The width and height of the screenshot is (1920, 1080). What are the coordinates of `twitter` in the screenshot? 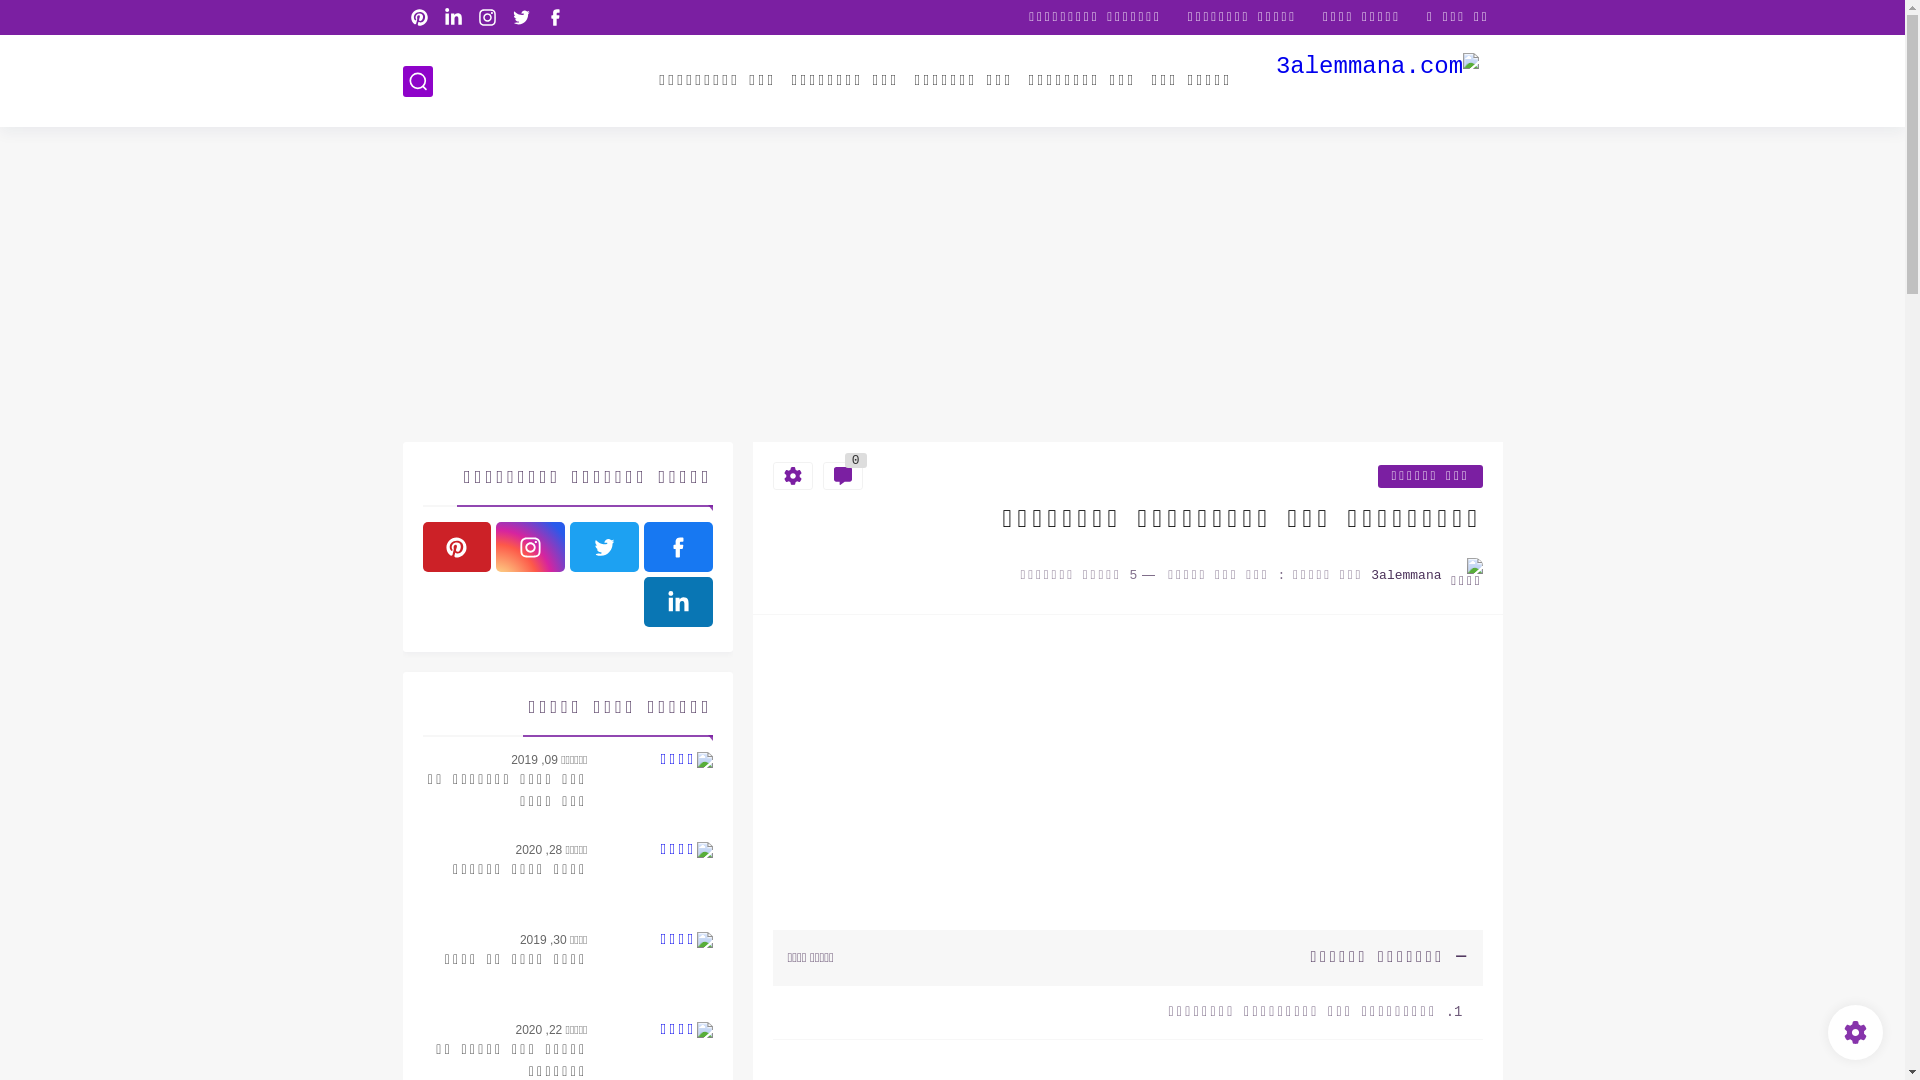 It's located at (522, 18).